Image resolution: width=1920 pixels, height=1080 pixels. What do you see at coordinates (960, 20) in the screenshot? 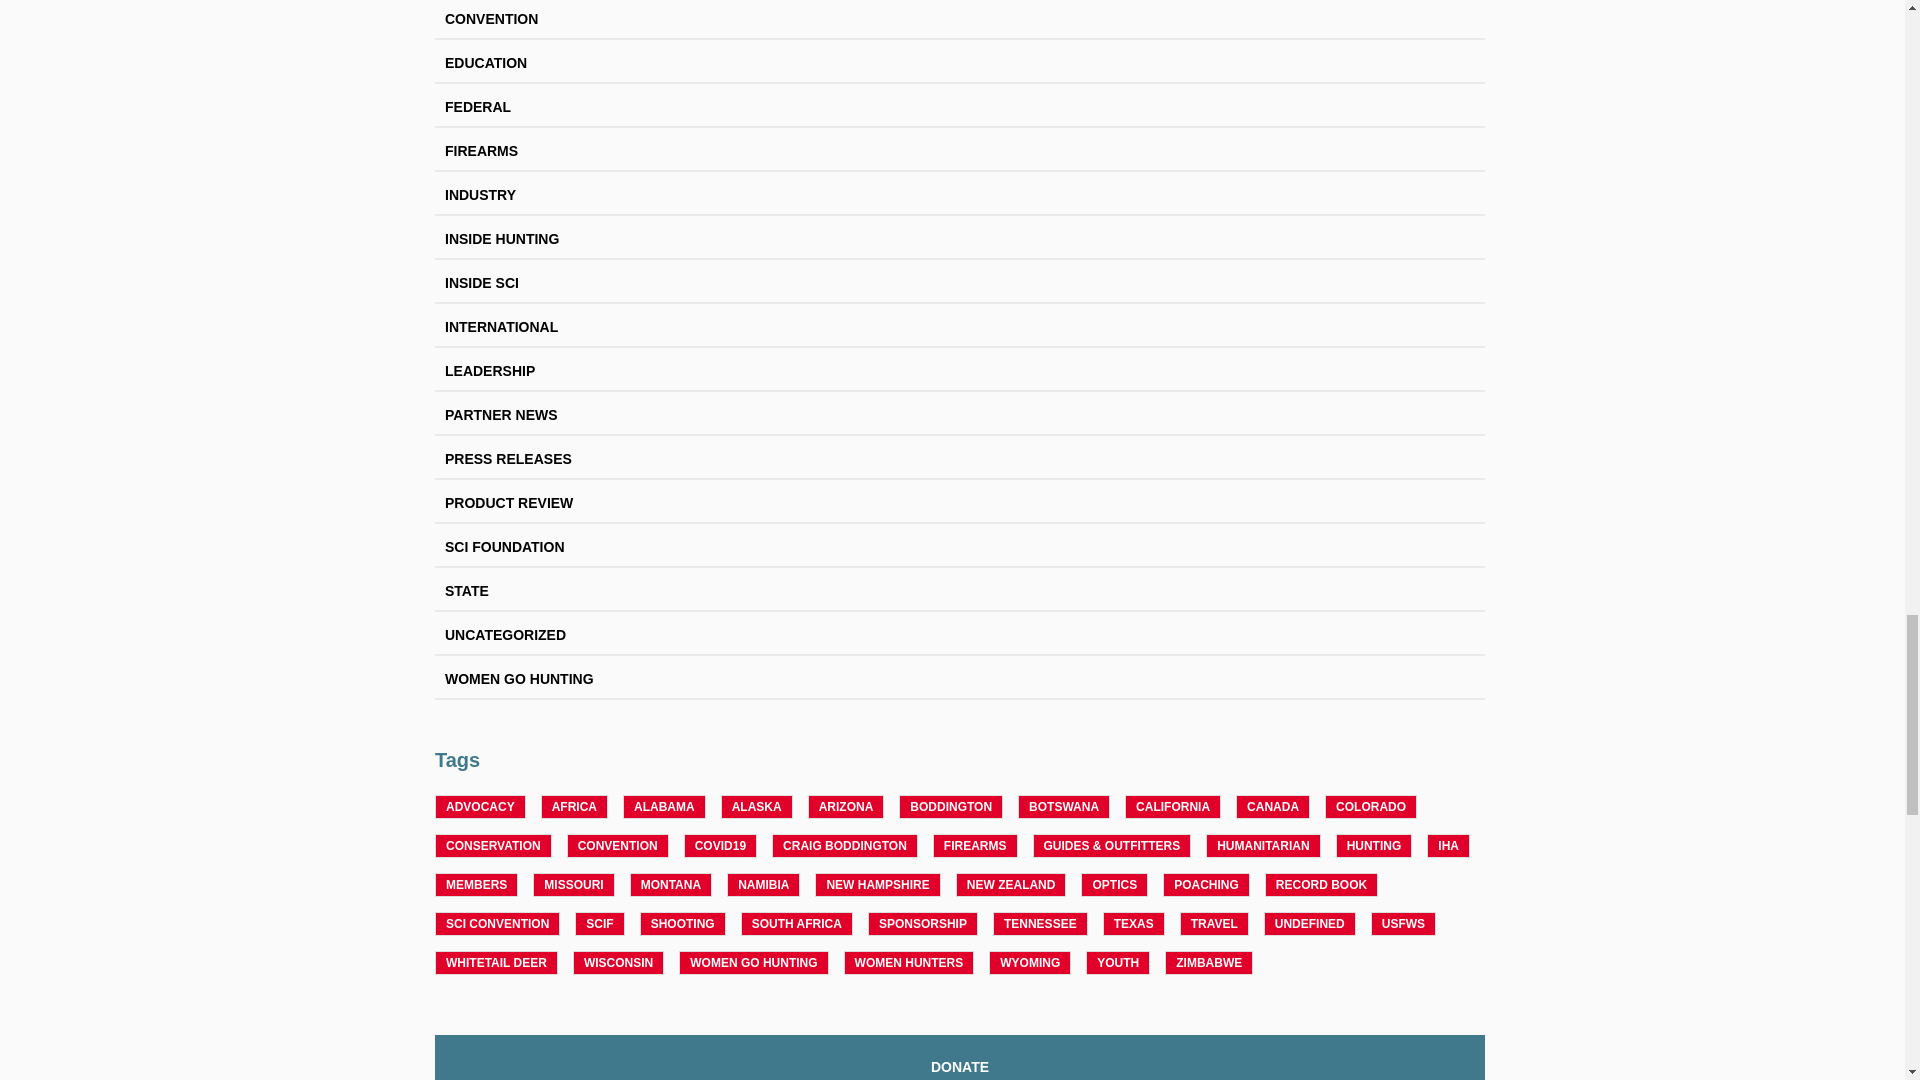
I see `CONVENTION` at bounding box center [960, 20].